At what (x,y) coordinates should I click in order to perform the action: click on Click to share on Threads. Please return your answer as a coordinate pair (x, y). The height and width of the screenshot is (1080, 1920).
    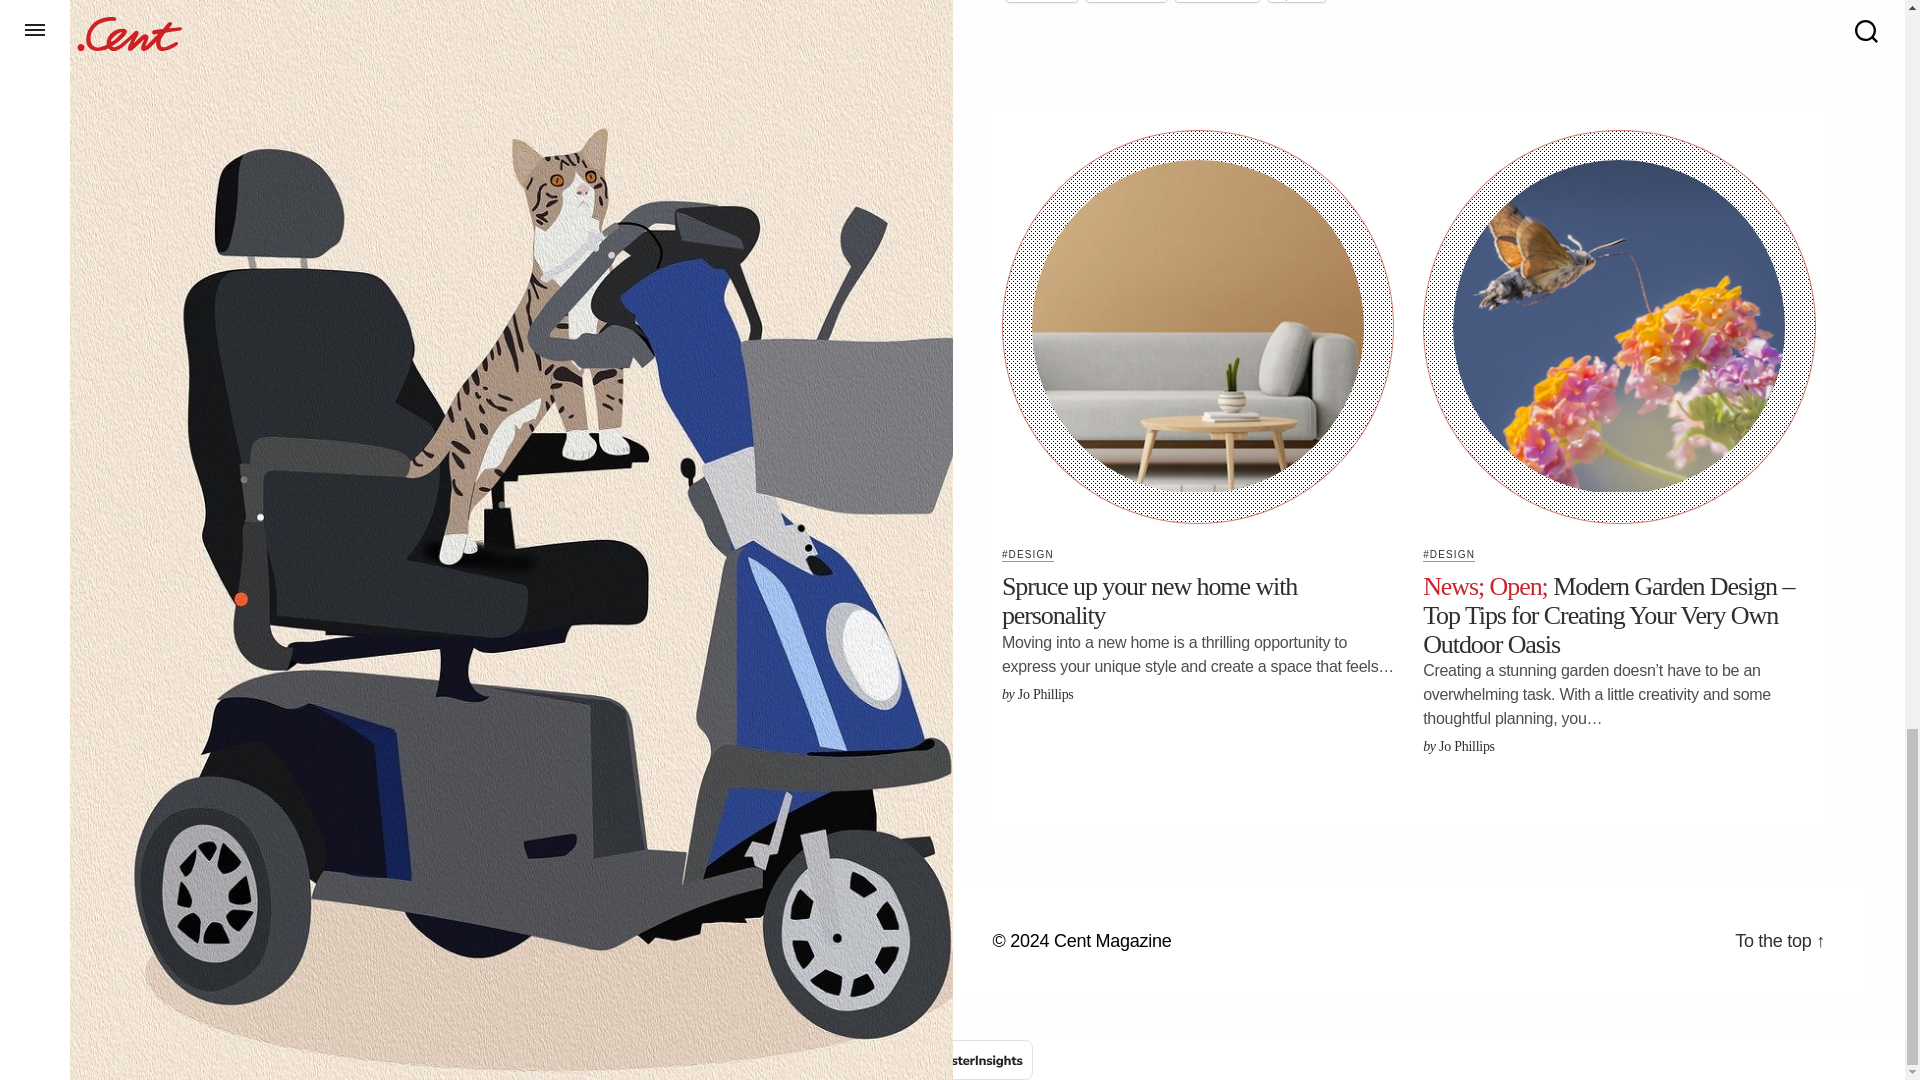
    Looking at the image, I should click on (1042, 1).